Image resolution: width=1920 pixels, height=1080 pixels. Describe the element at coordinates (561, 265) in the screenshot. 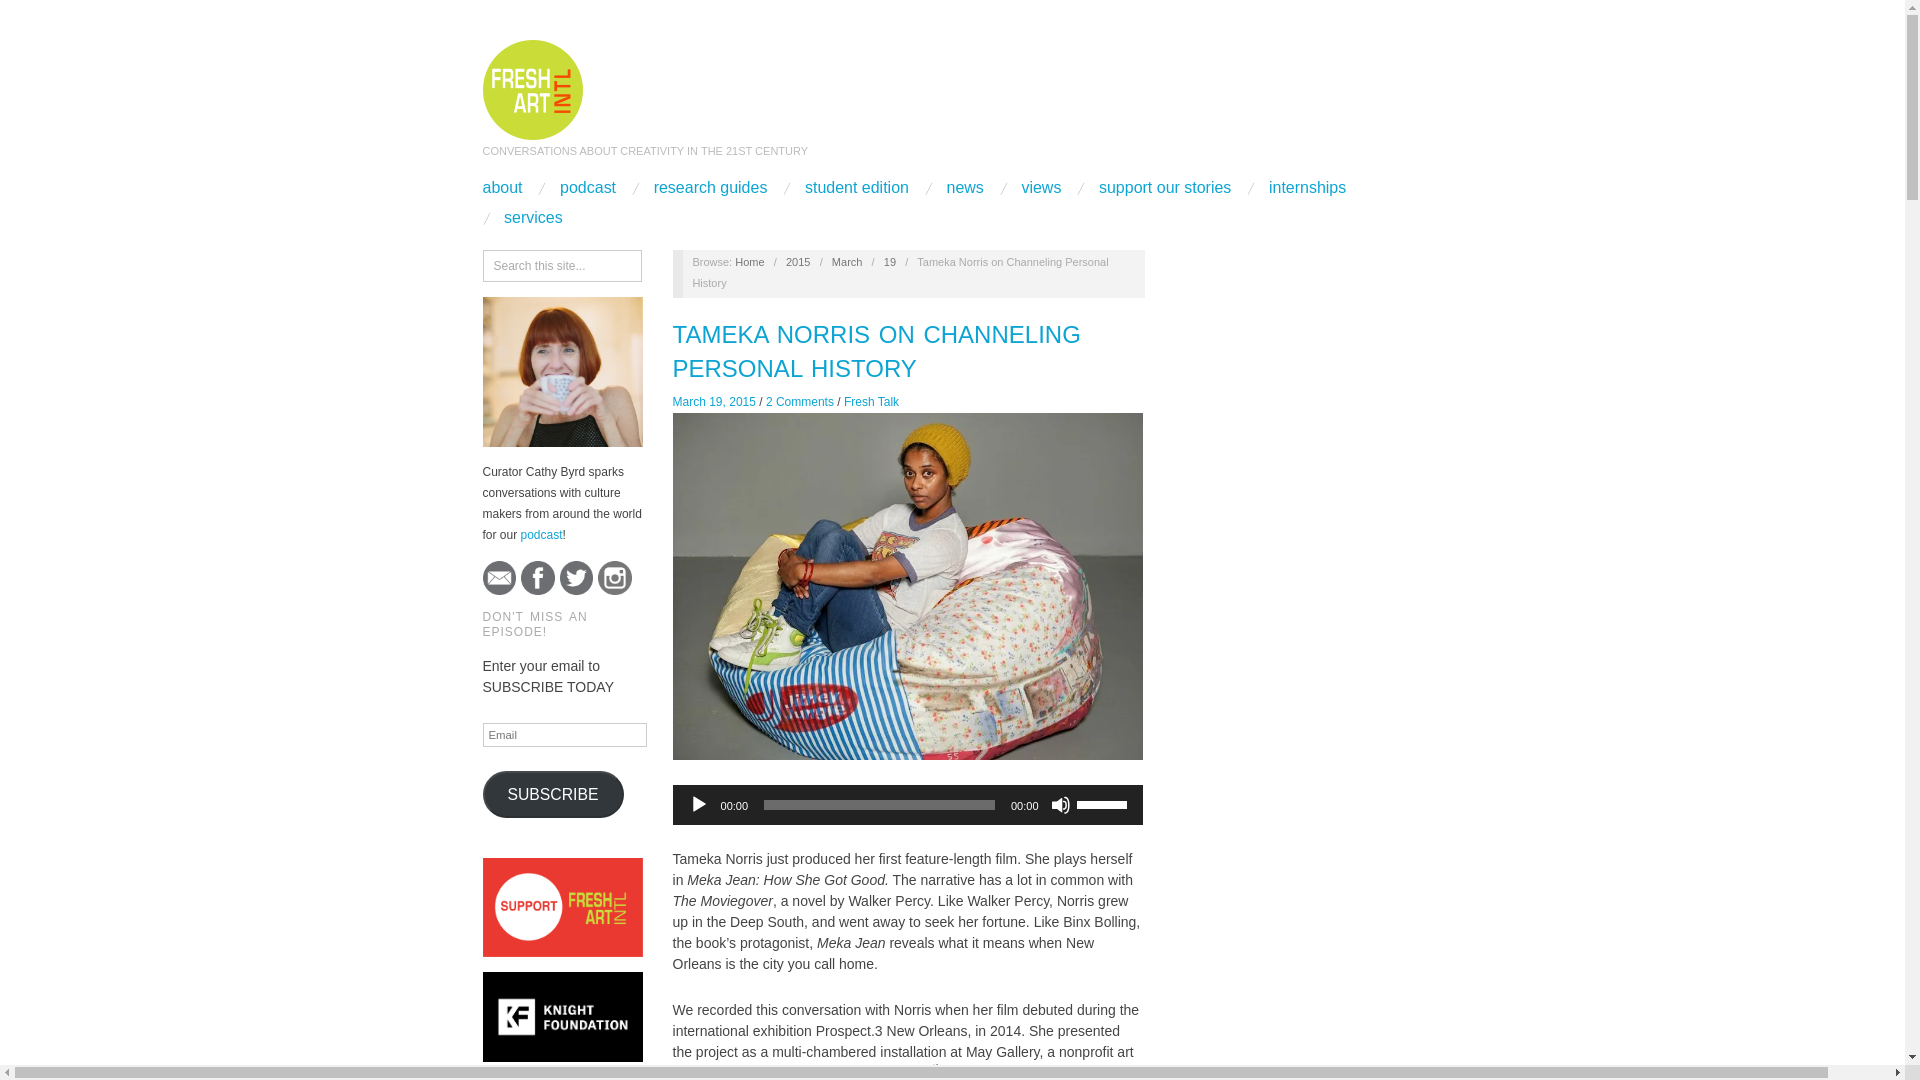

I see `Search this site...` at that location.